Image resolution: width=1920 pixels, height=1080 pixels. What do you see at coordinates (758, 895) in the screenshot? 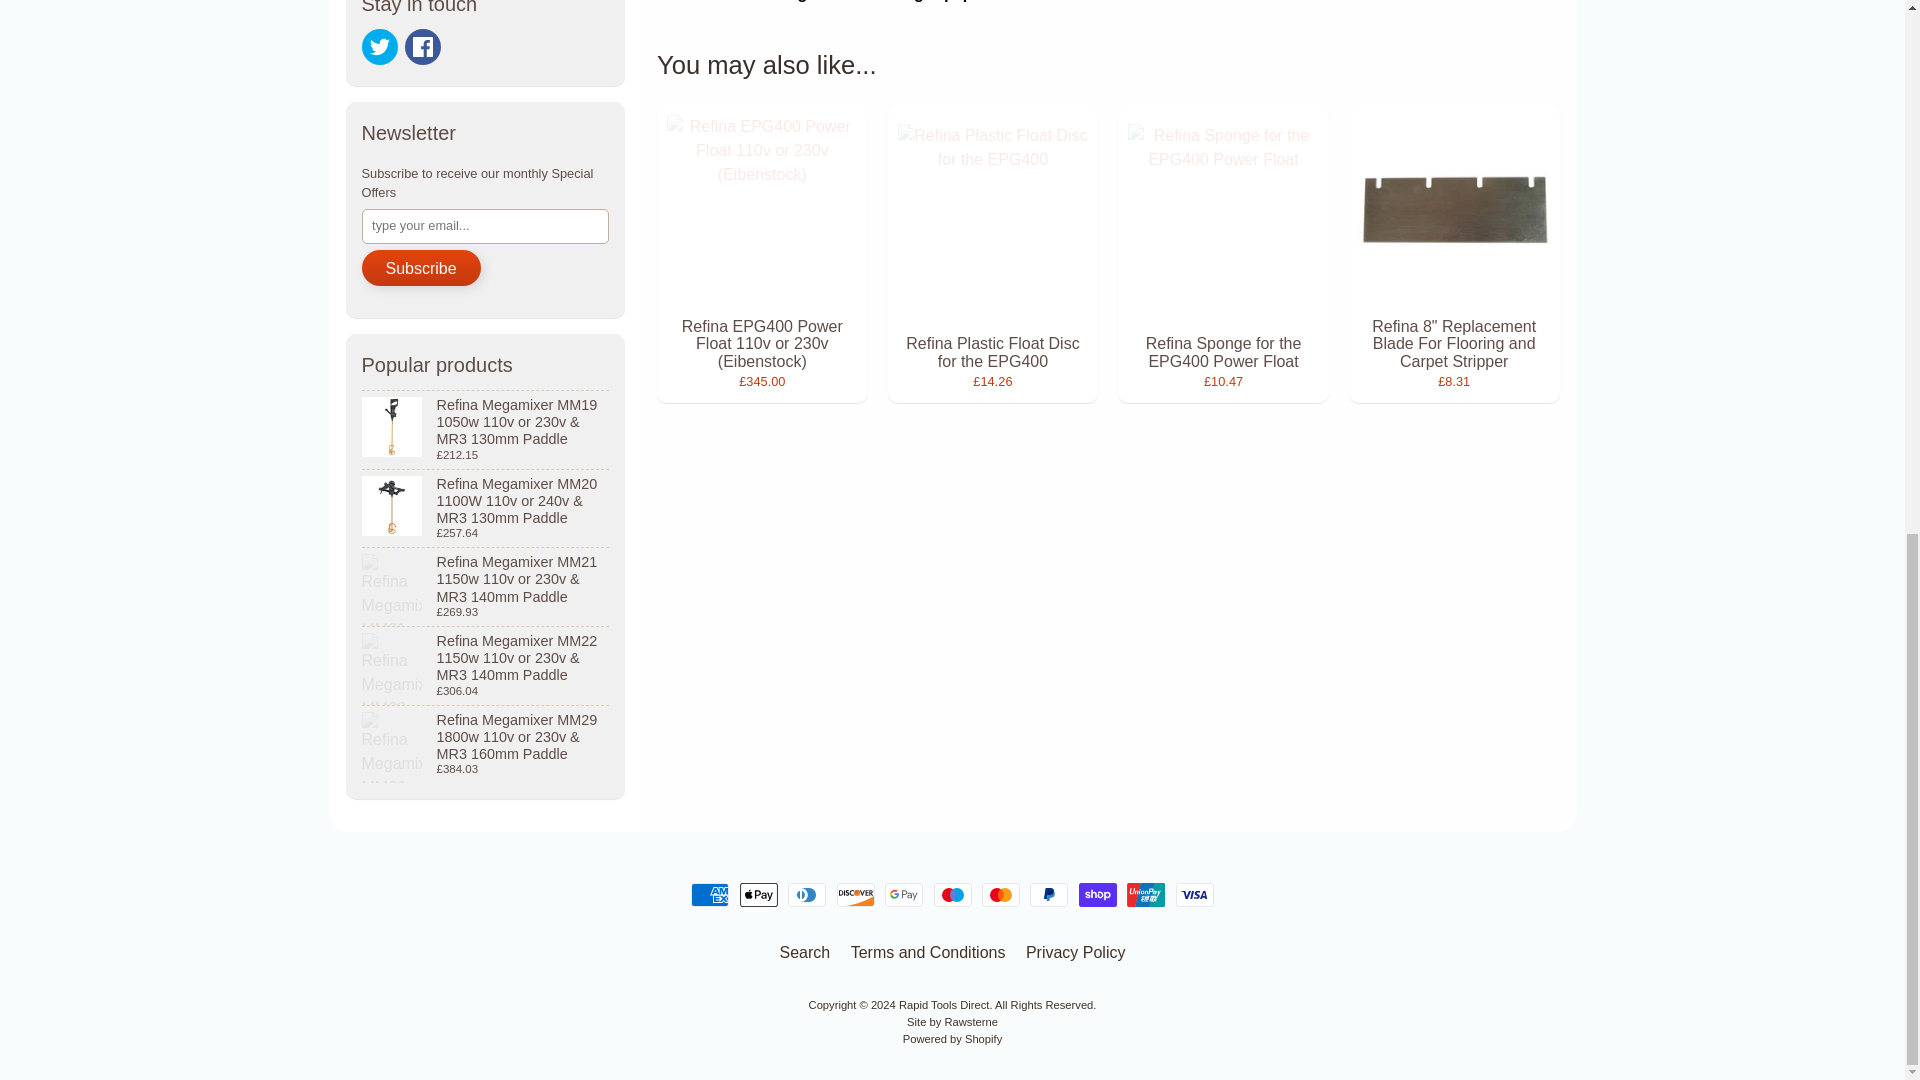
I see `Apple Pay` at bounding box center [758, 895].